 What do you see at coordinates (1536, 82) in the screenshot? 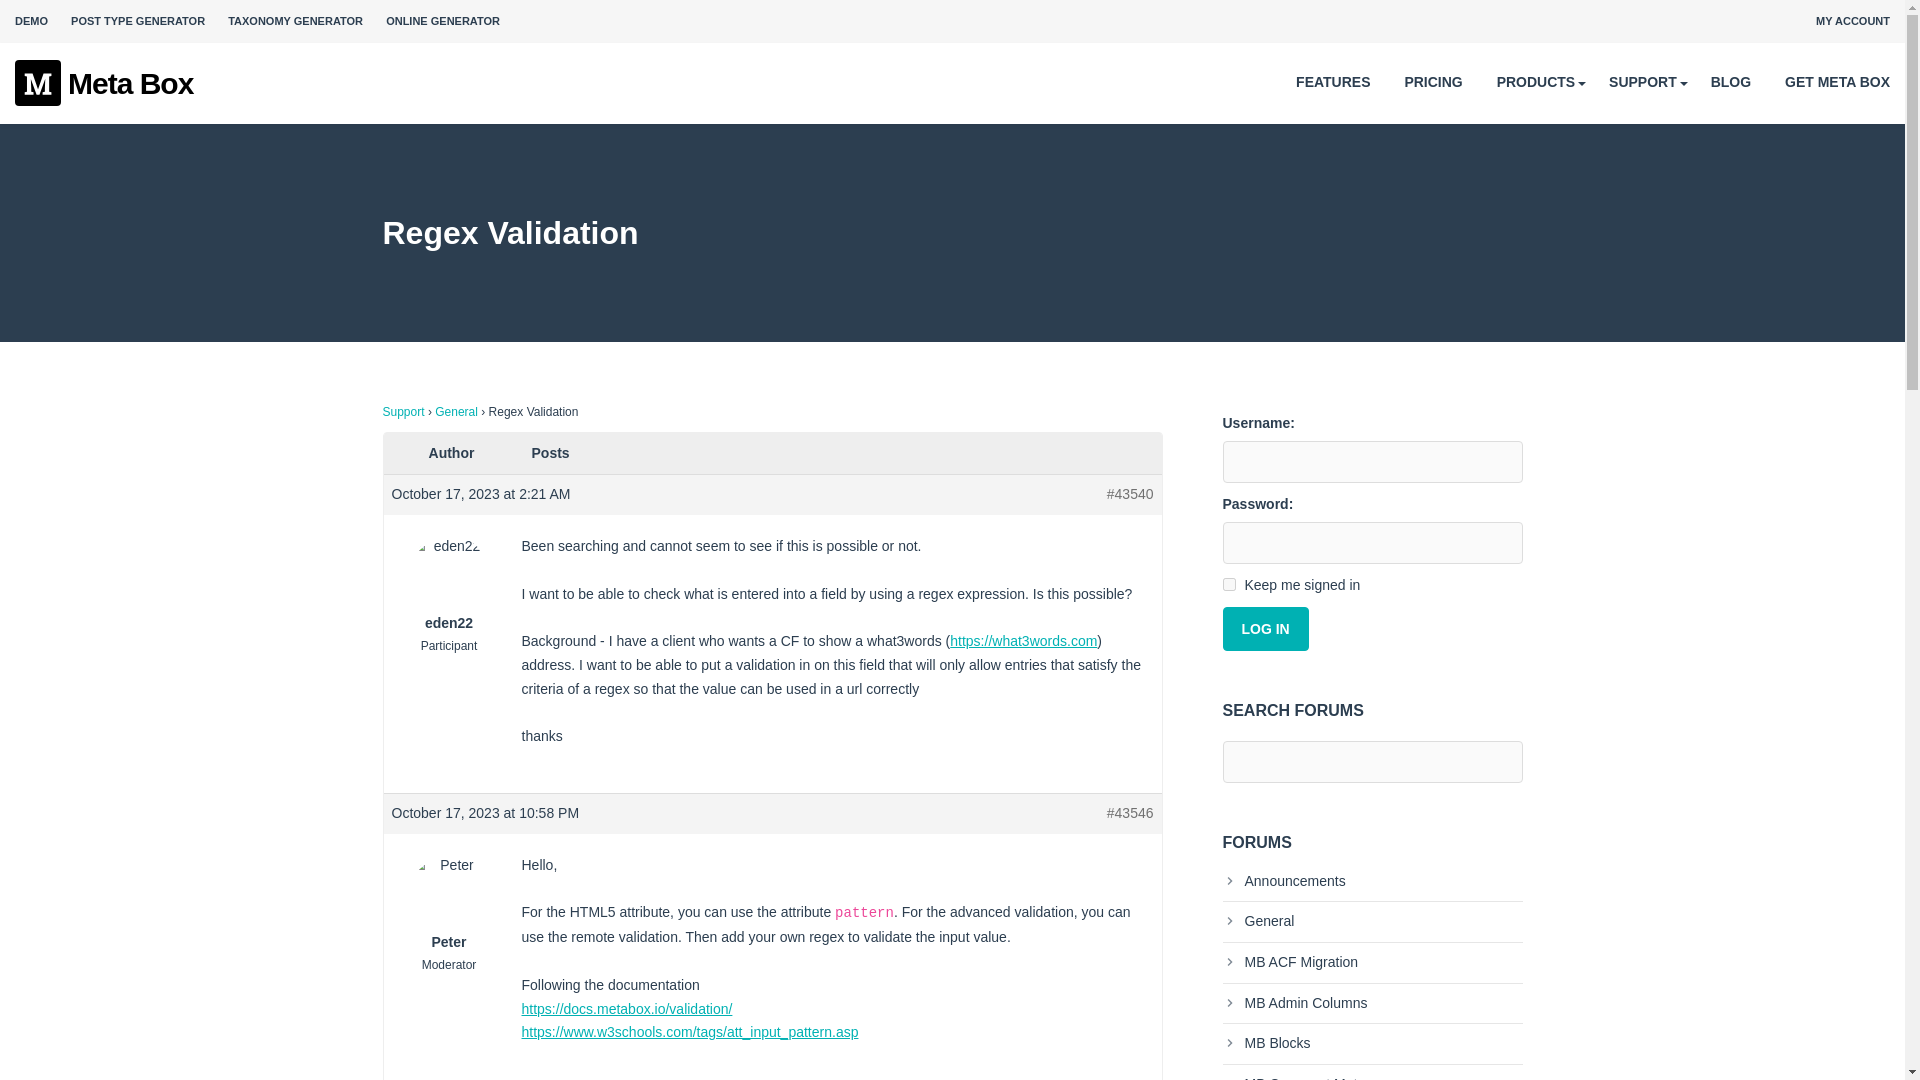
I see `PRODUCTS` at bounding box center [1536, 82].